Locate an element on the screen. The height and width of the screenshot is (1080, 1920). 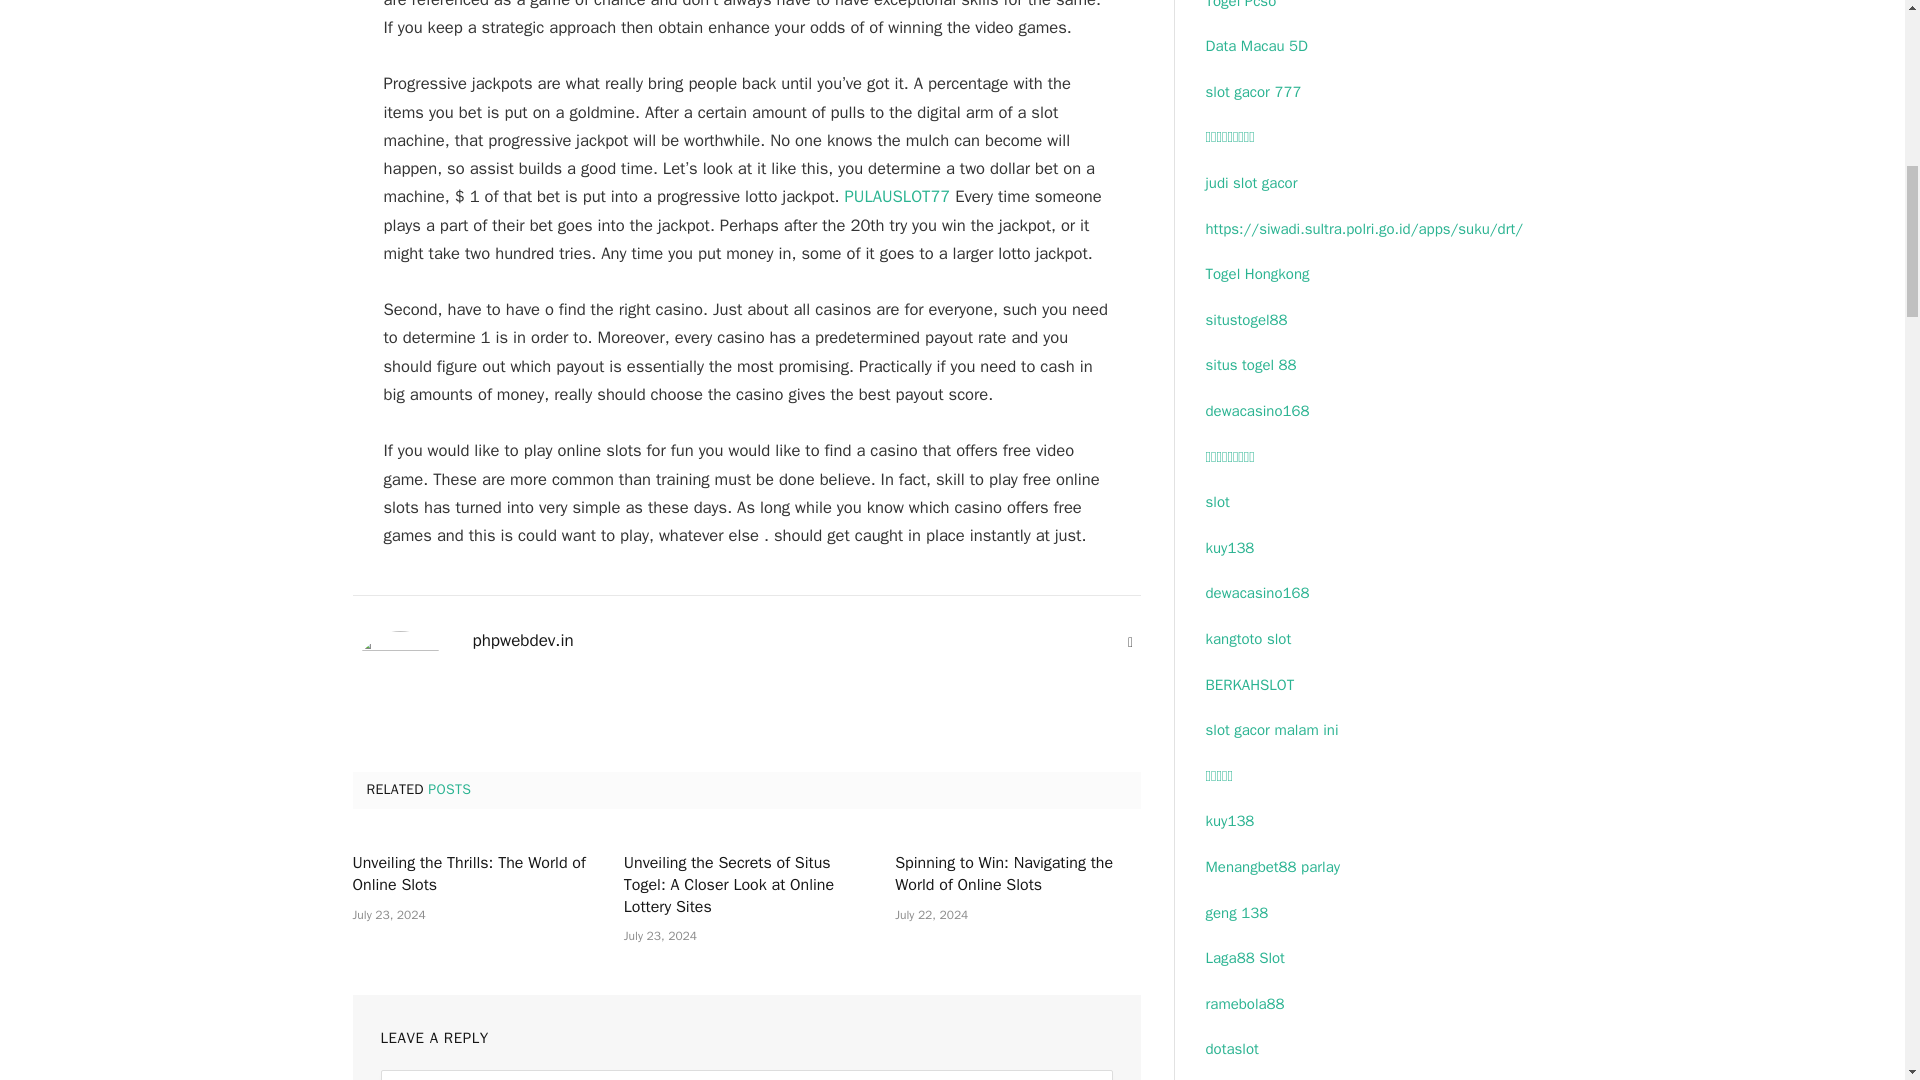
Posts by phpwebdev.in is located at coordinates (522, 640).